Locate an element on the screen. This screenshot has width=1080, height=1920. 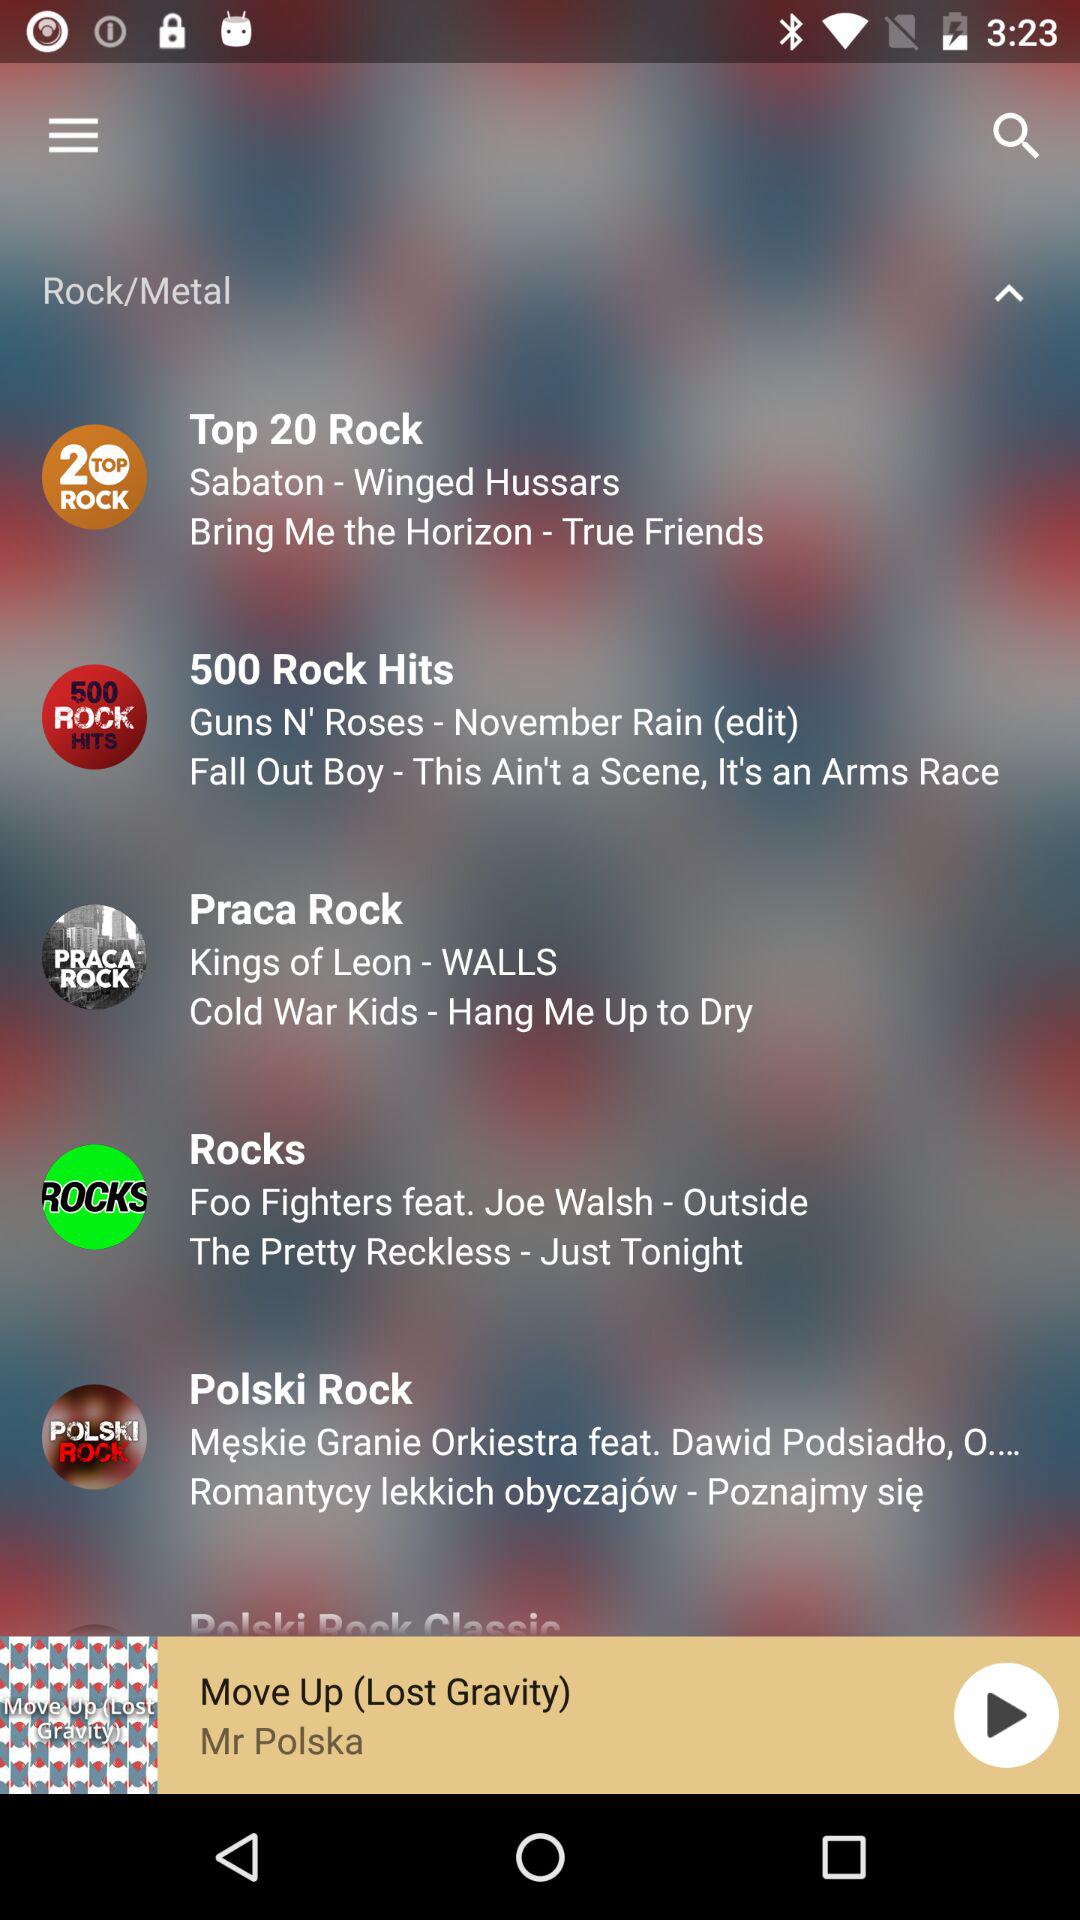
click on search button is located at coordinates (1016, 136).